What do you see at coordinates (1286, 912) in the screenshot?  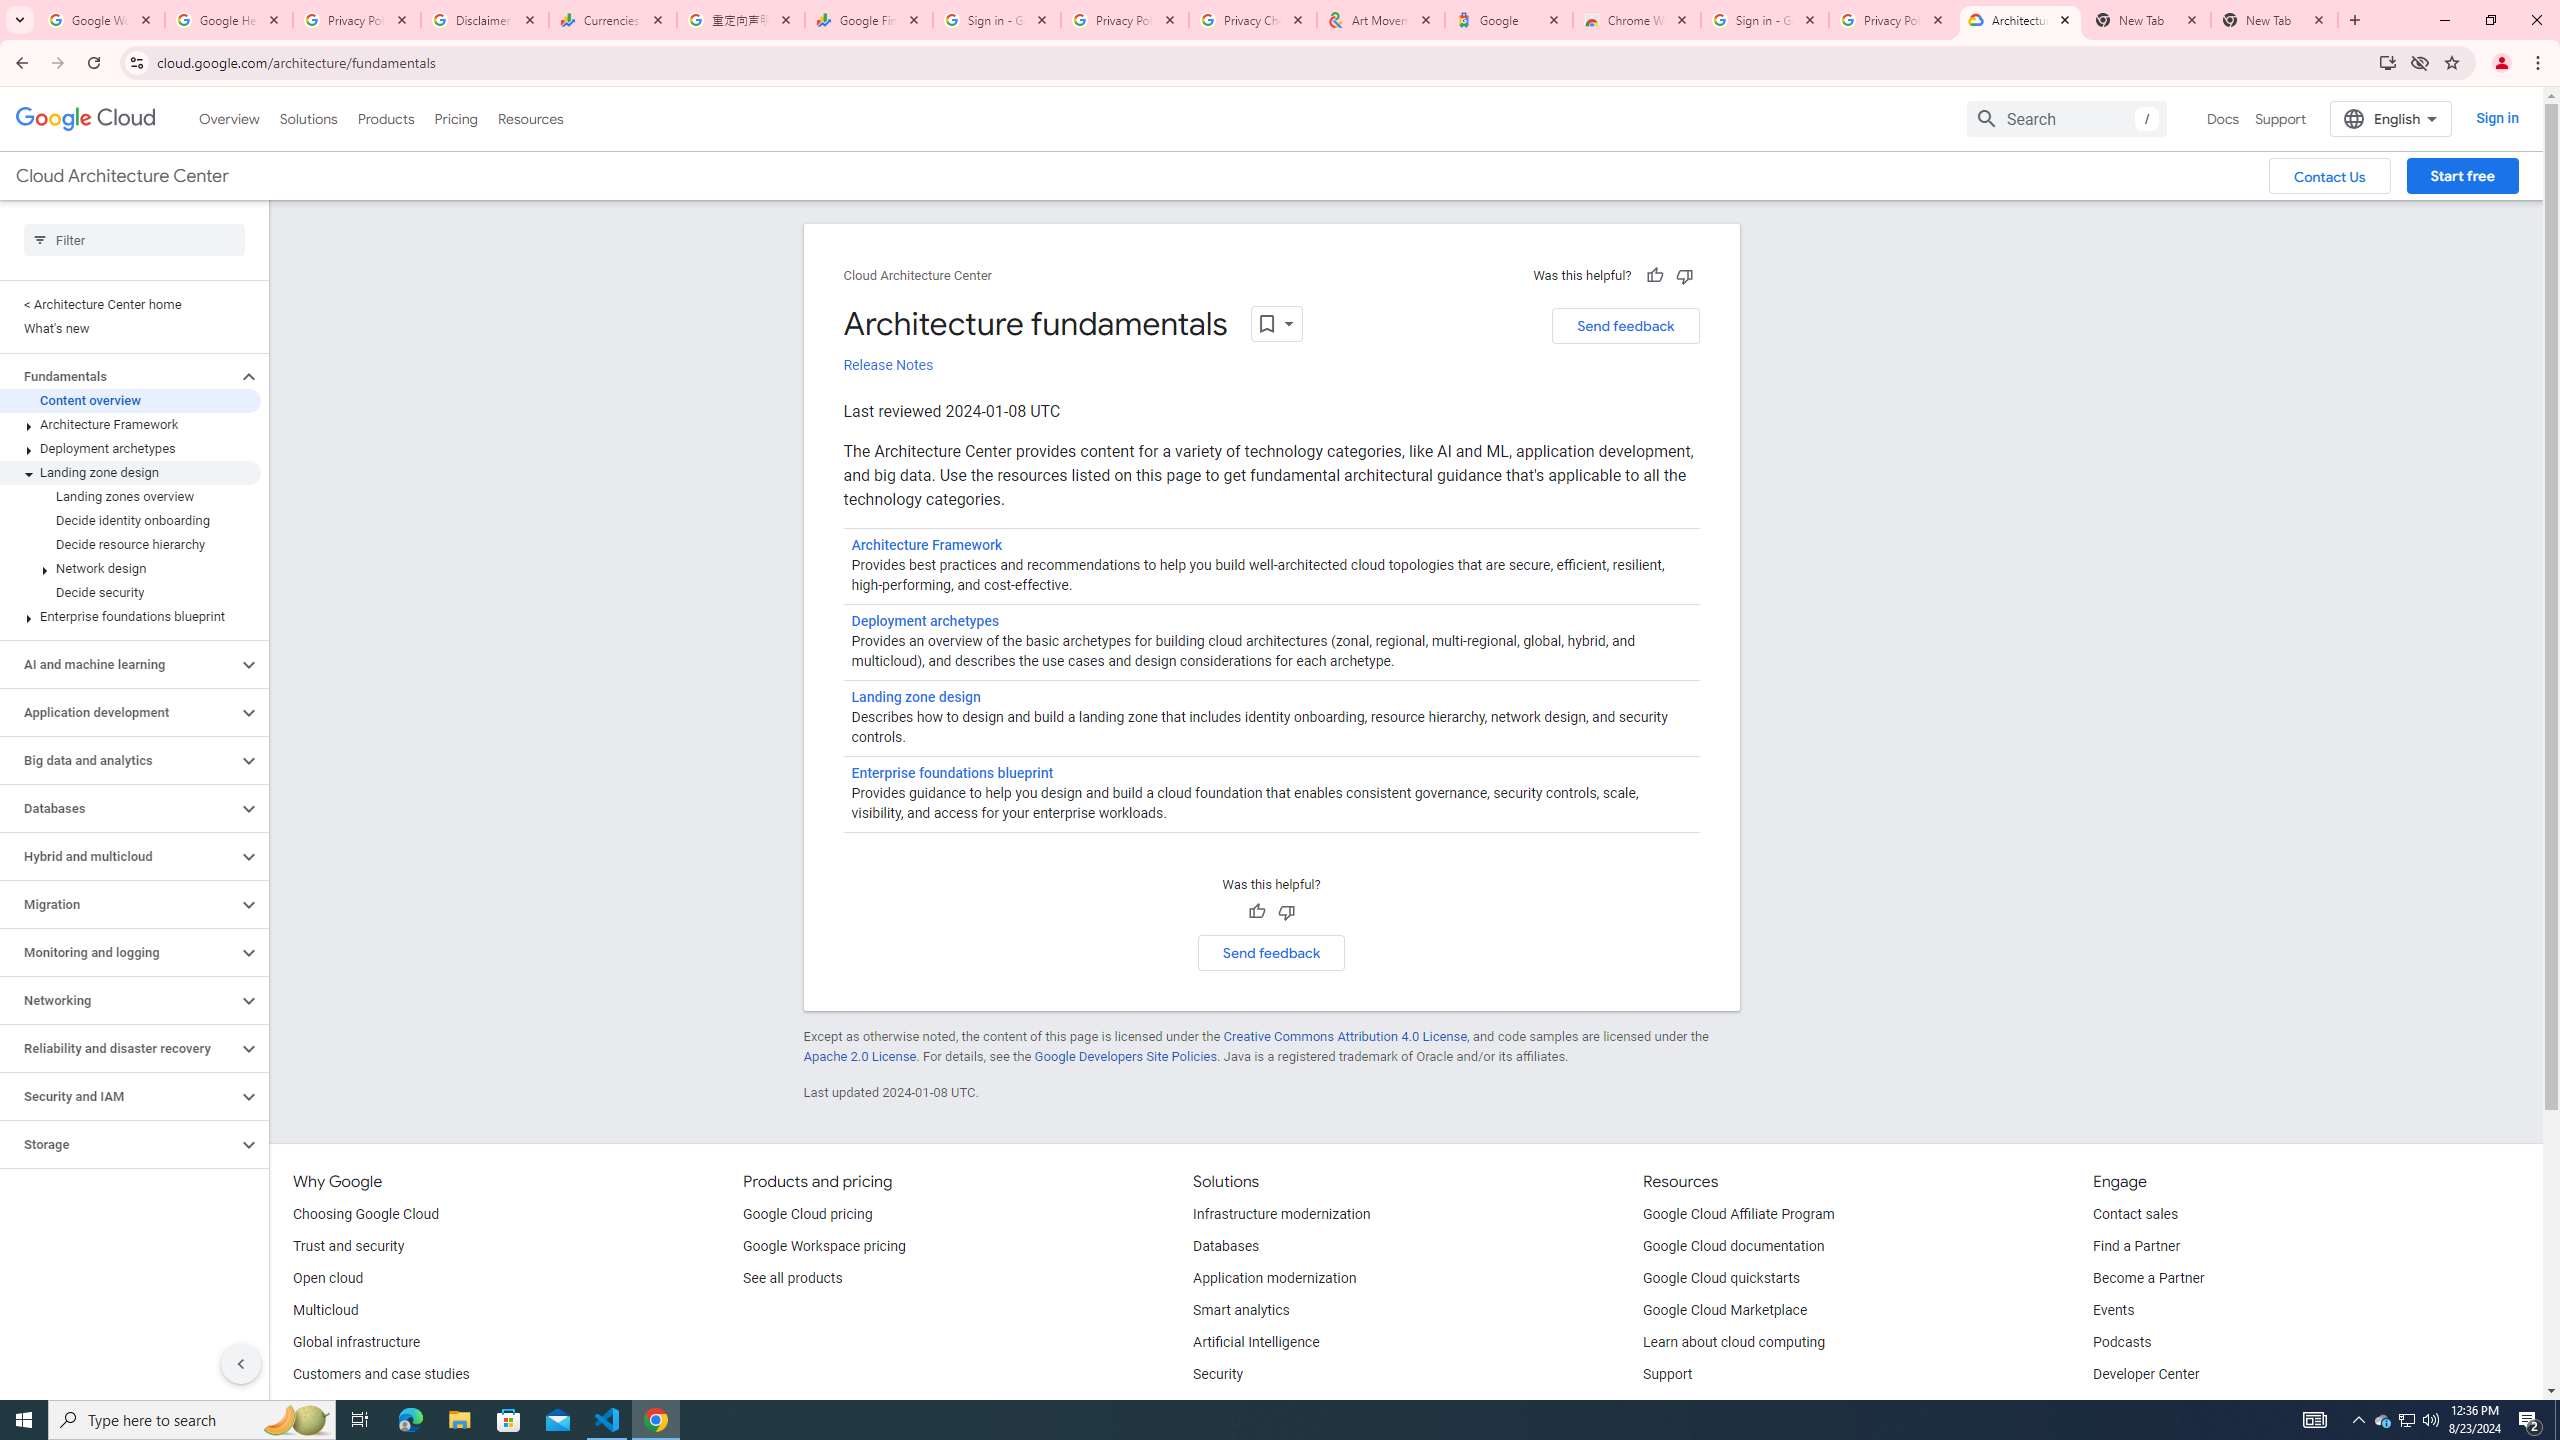 I see `Not helpful` at bounding box center [1286, 912].